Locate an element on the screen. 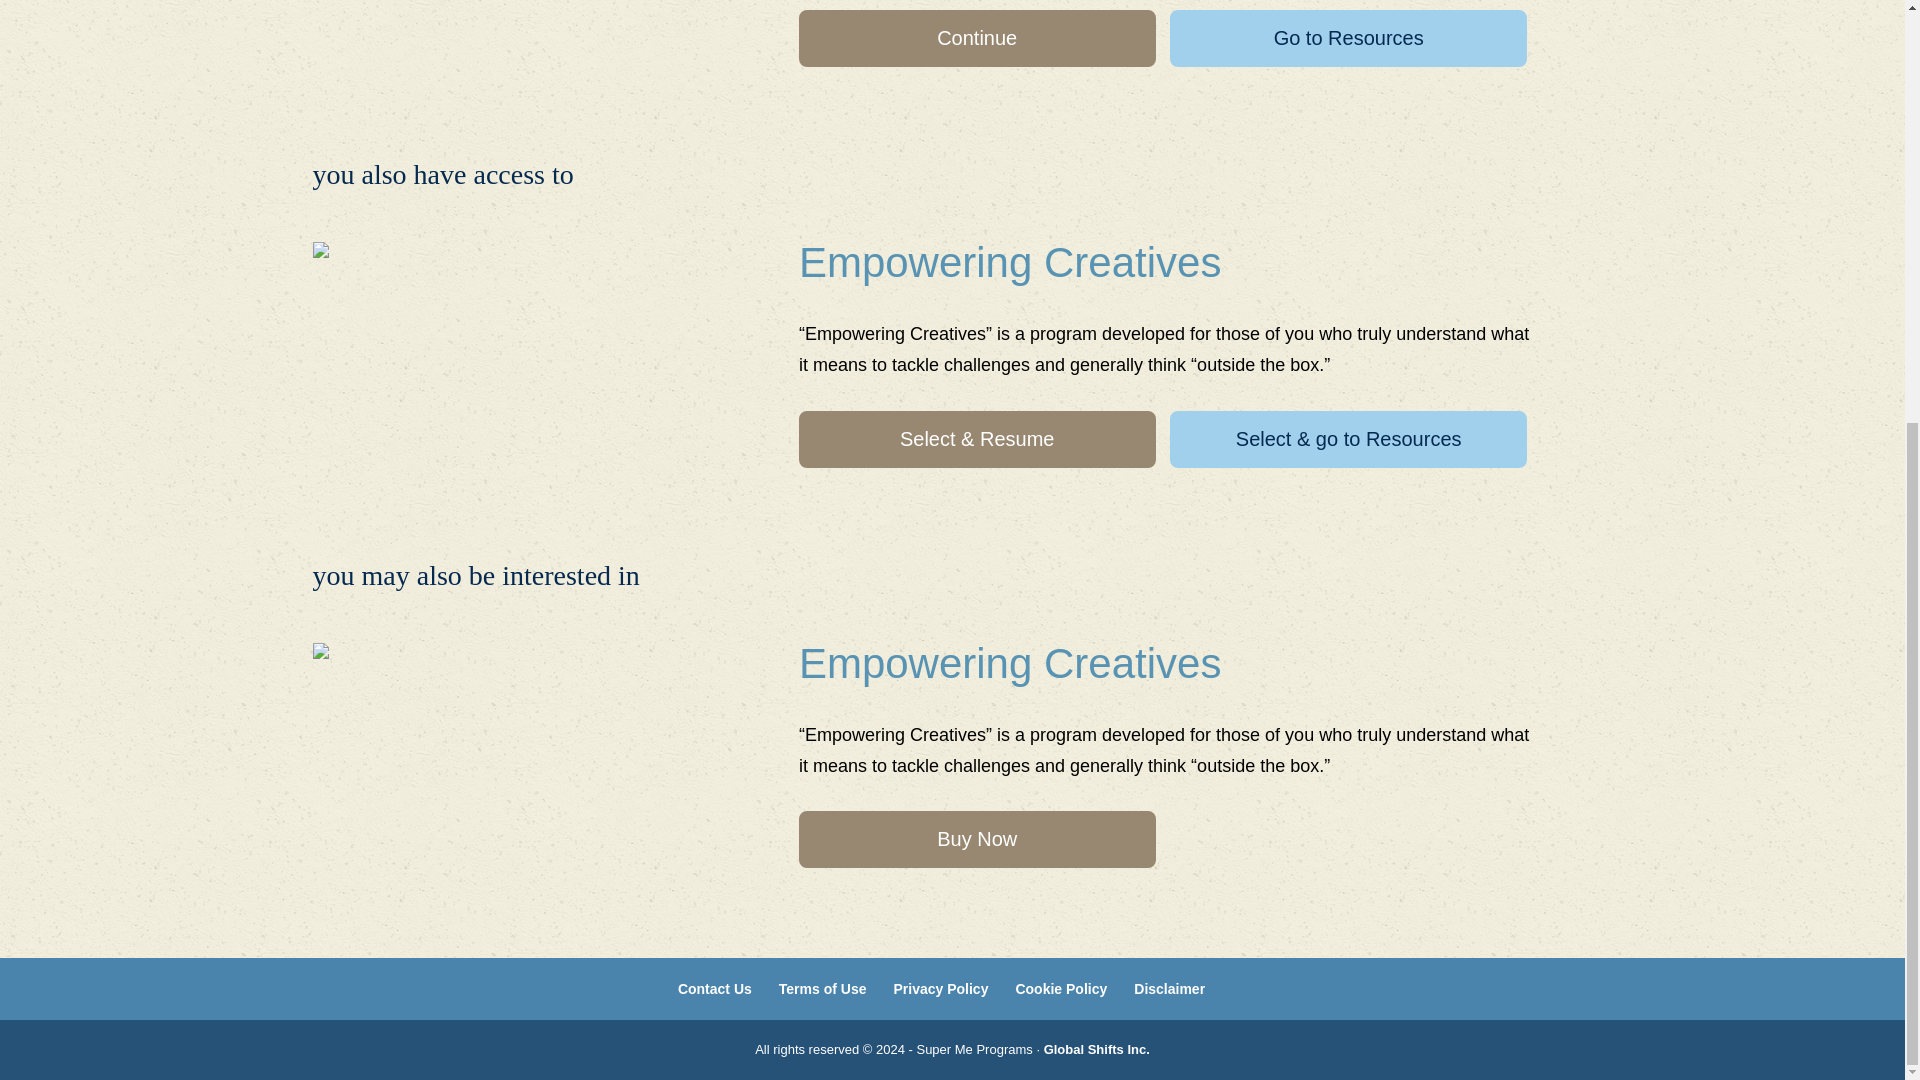 The width and height of the screenshot is (1920, 1080). Cookie Policy is located at coordinates (1061, 988).